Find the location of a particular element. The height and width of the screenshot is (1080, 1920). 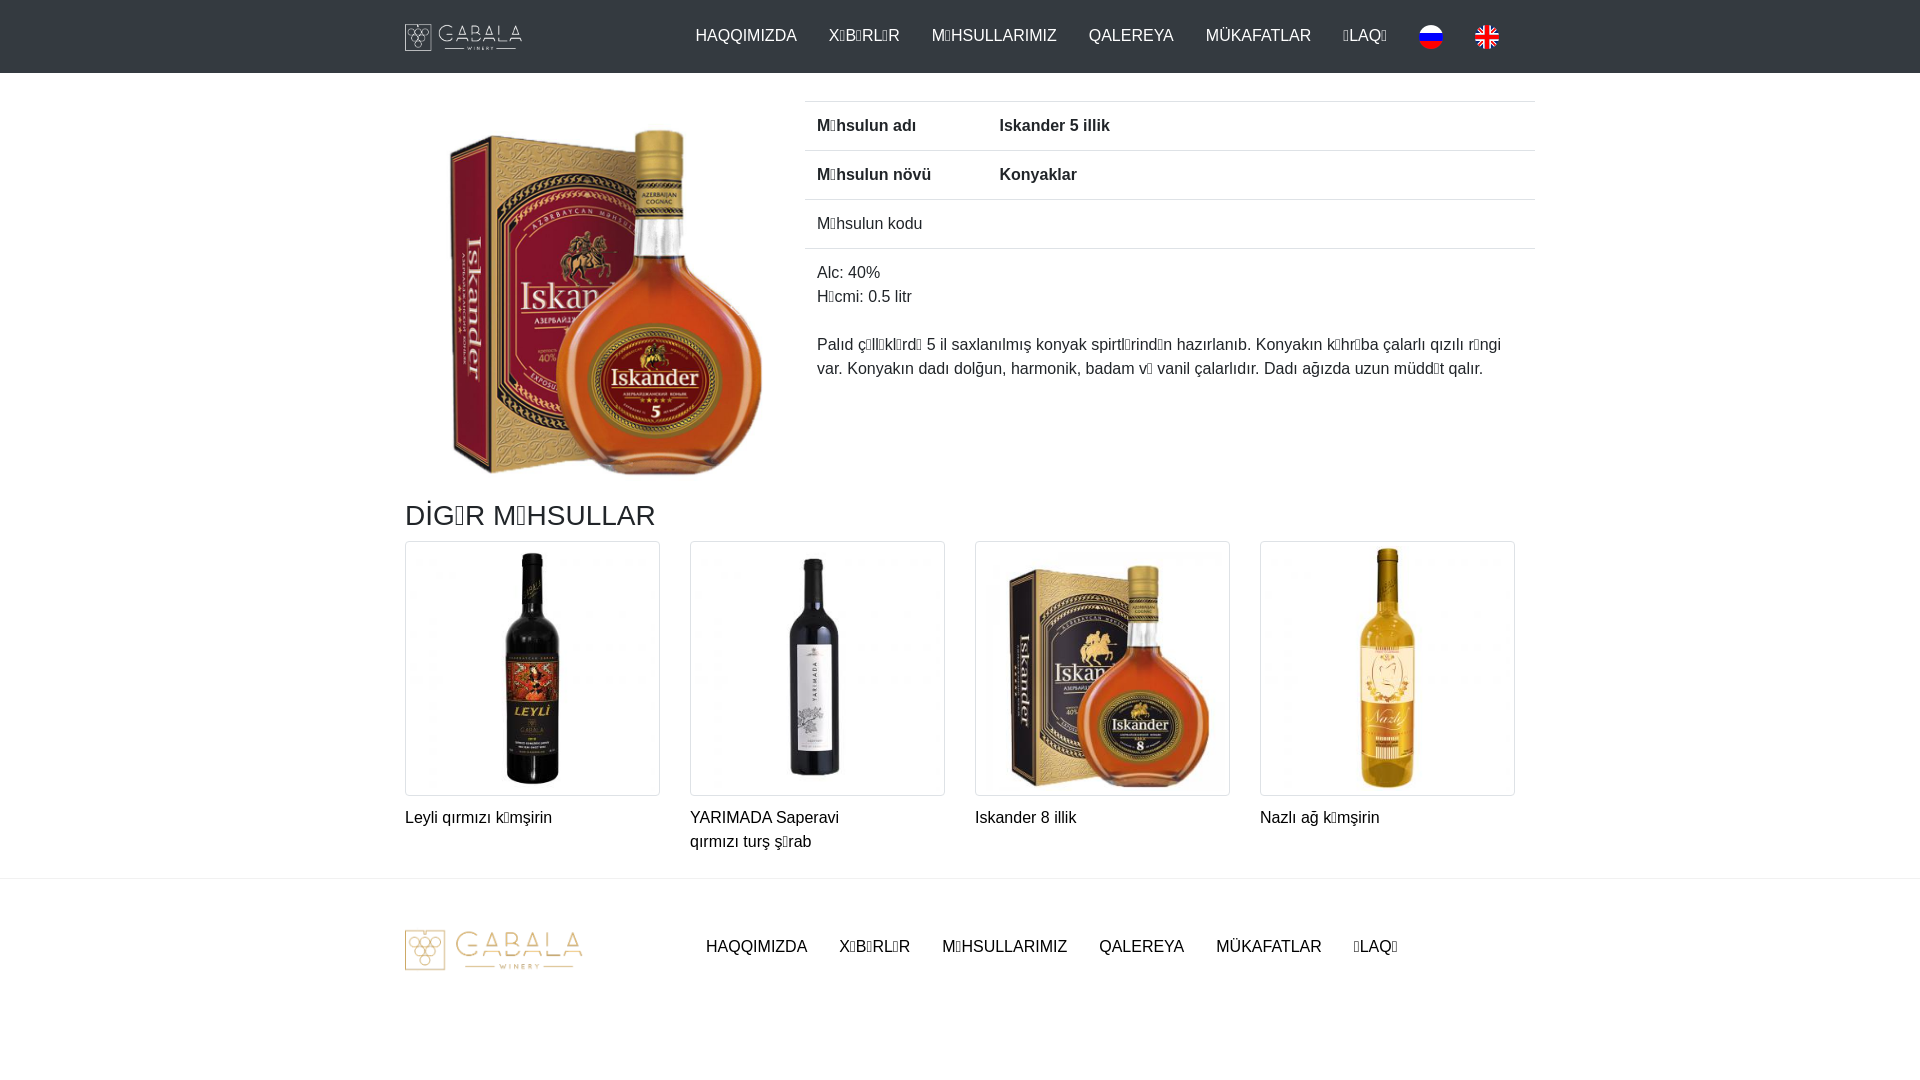

QALEREYA is located at coordinates (1142, 947).